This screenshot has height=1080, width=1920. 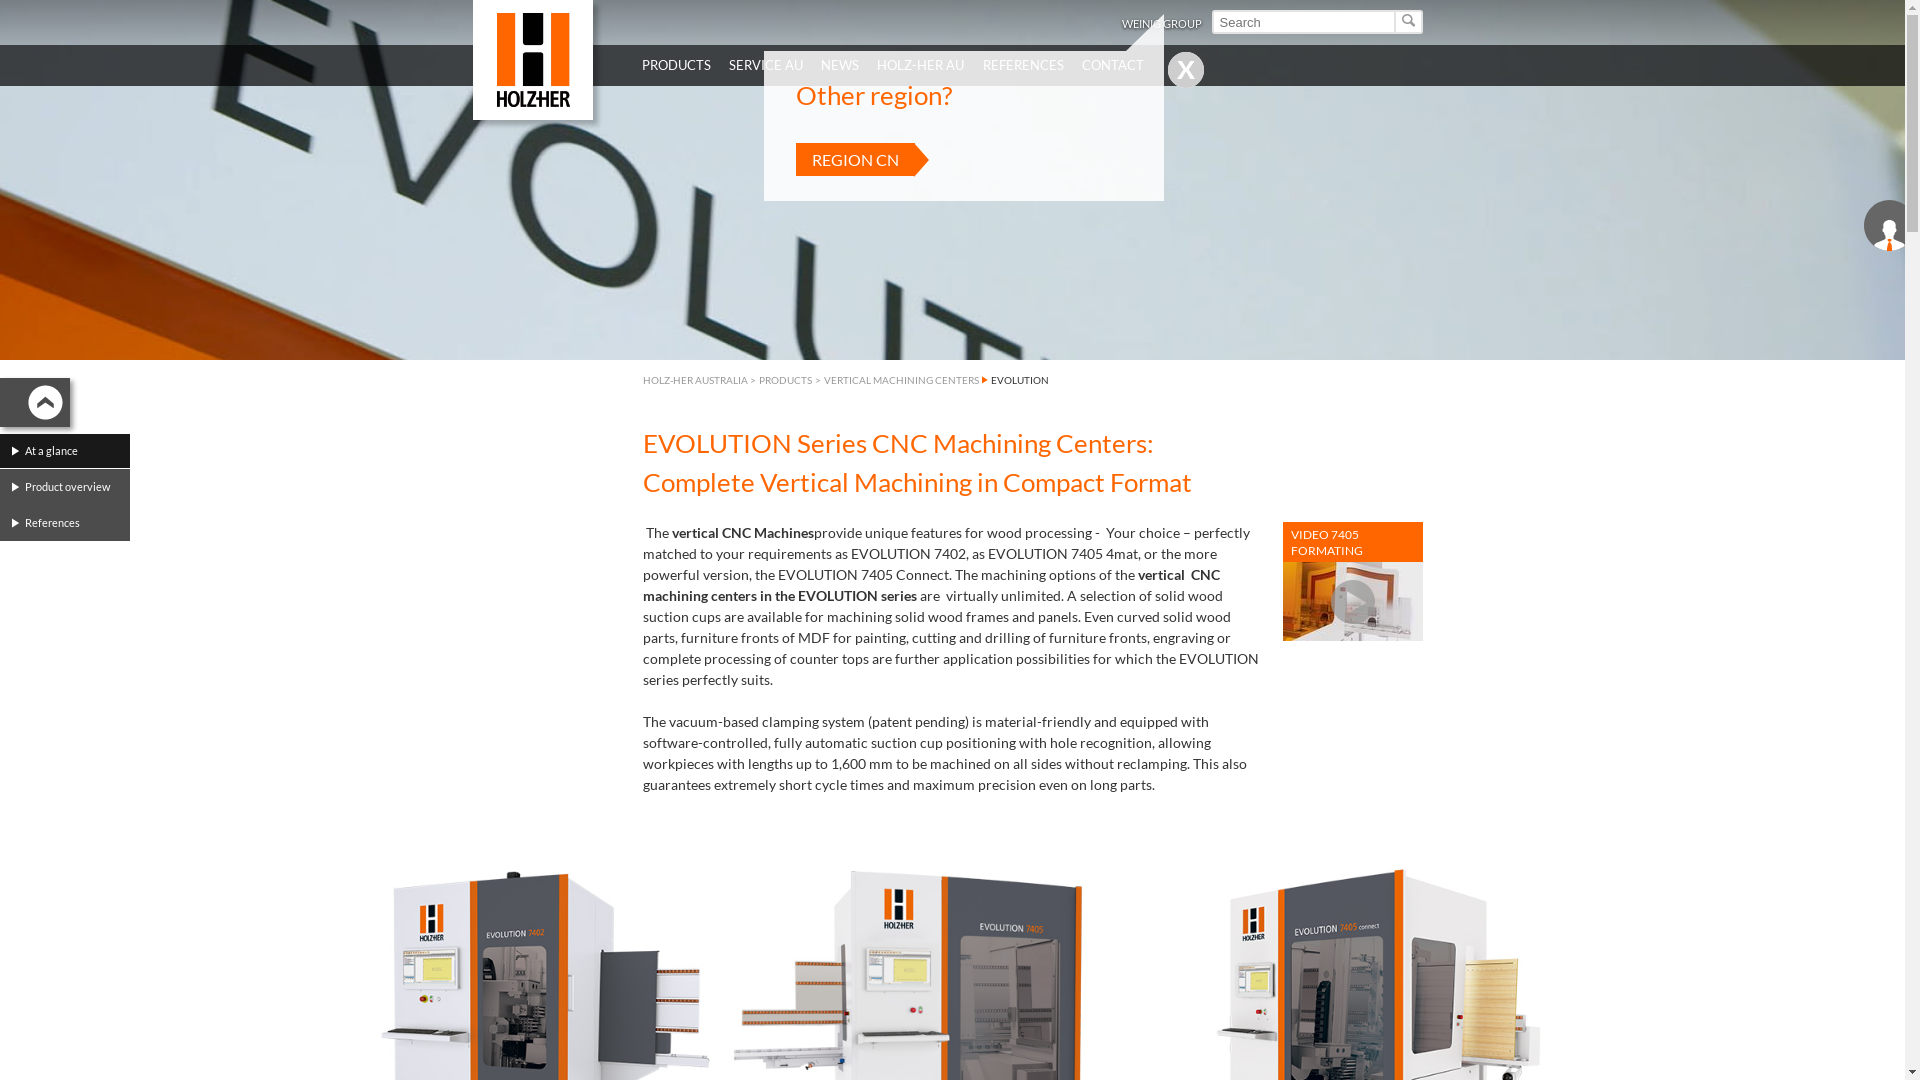 I want to click on REGION CN, so click(x=856, y=160).